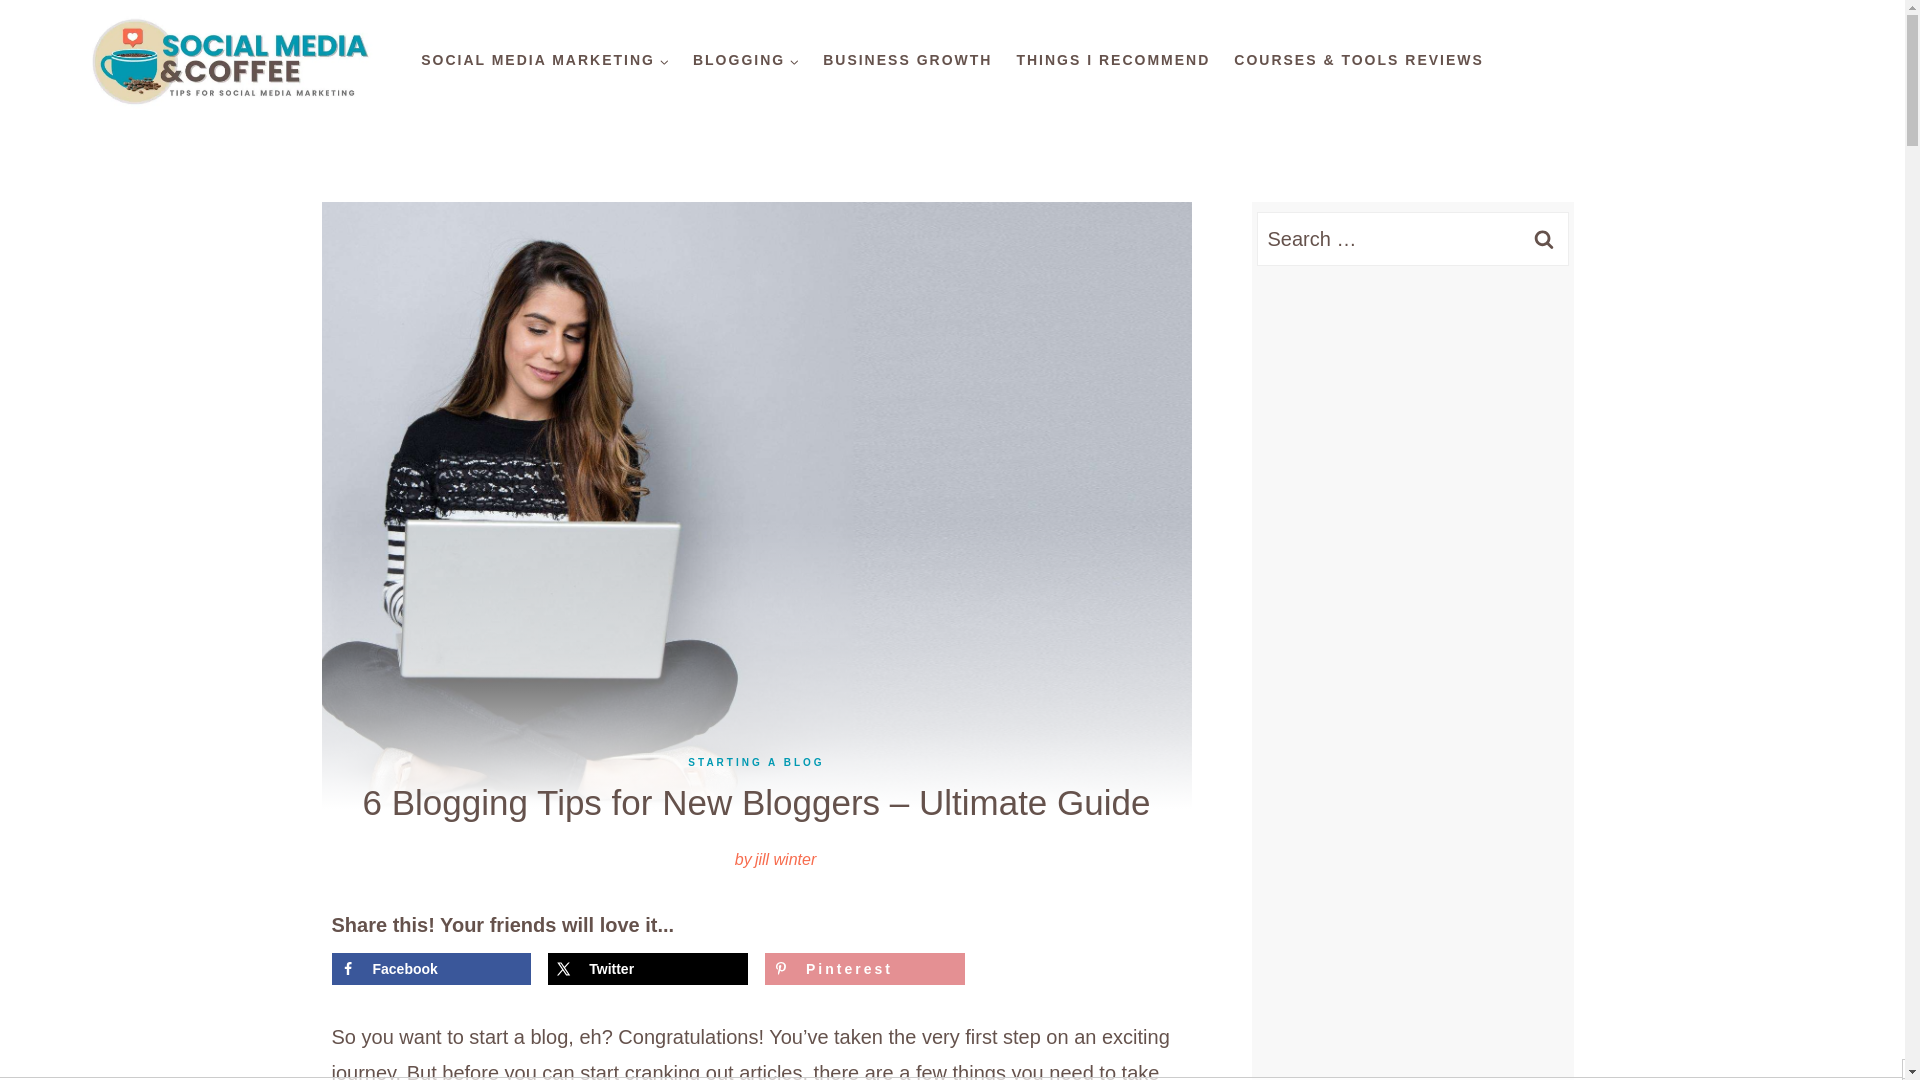  What do you see at coordinates (785, 860) in the screenshot?
I see `jill winter` at bounding box center [785, 860].